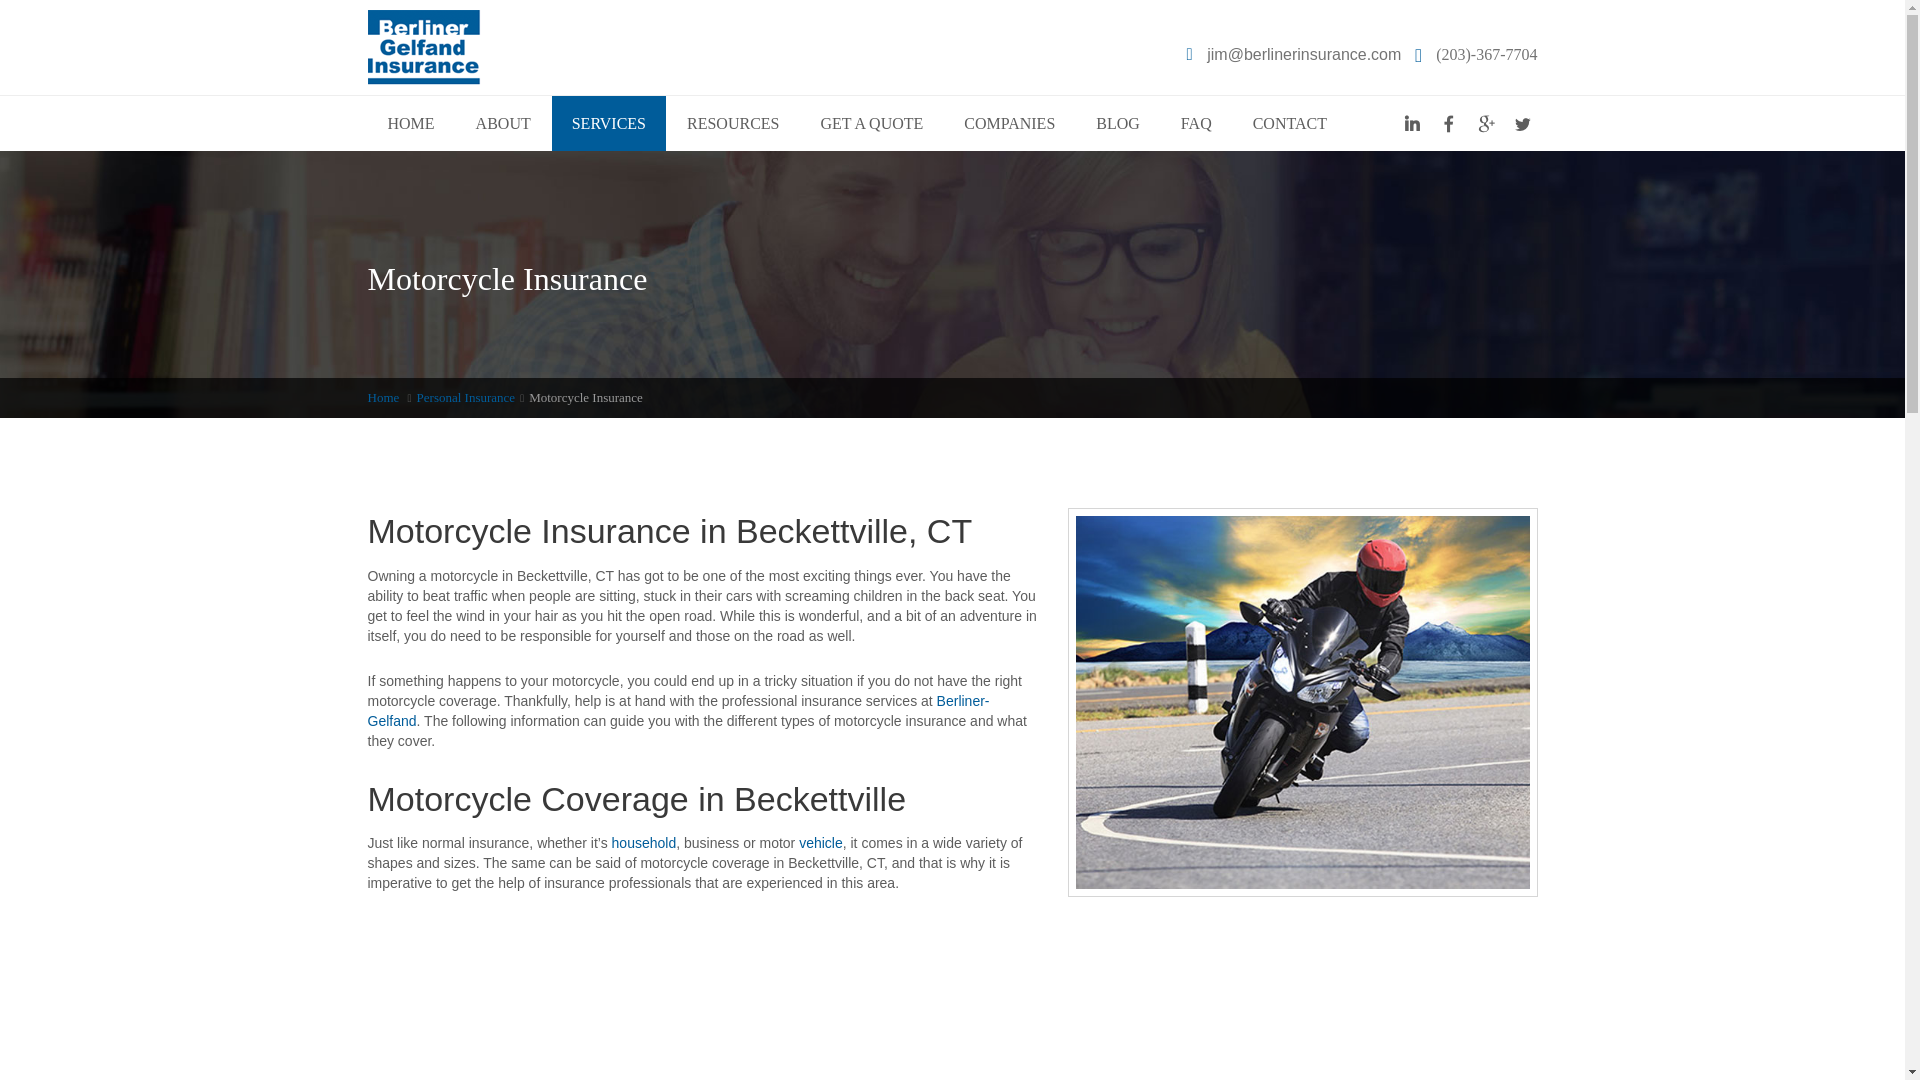  What do you see at coordinates (1522, 124) in the screenshot?
I see `Twitter` at bounding box center [1522, 124].